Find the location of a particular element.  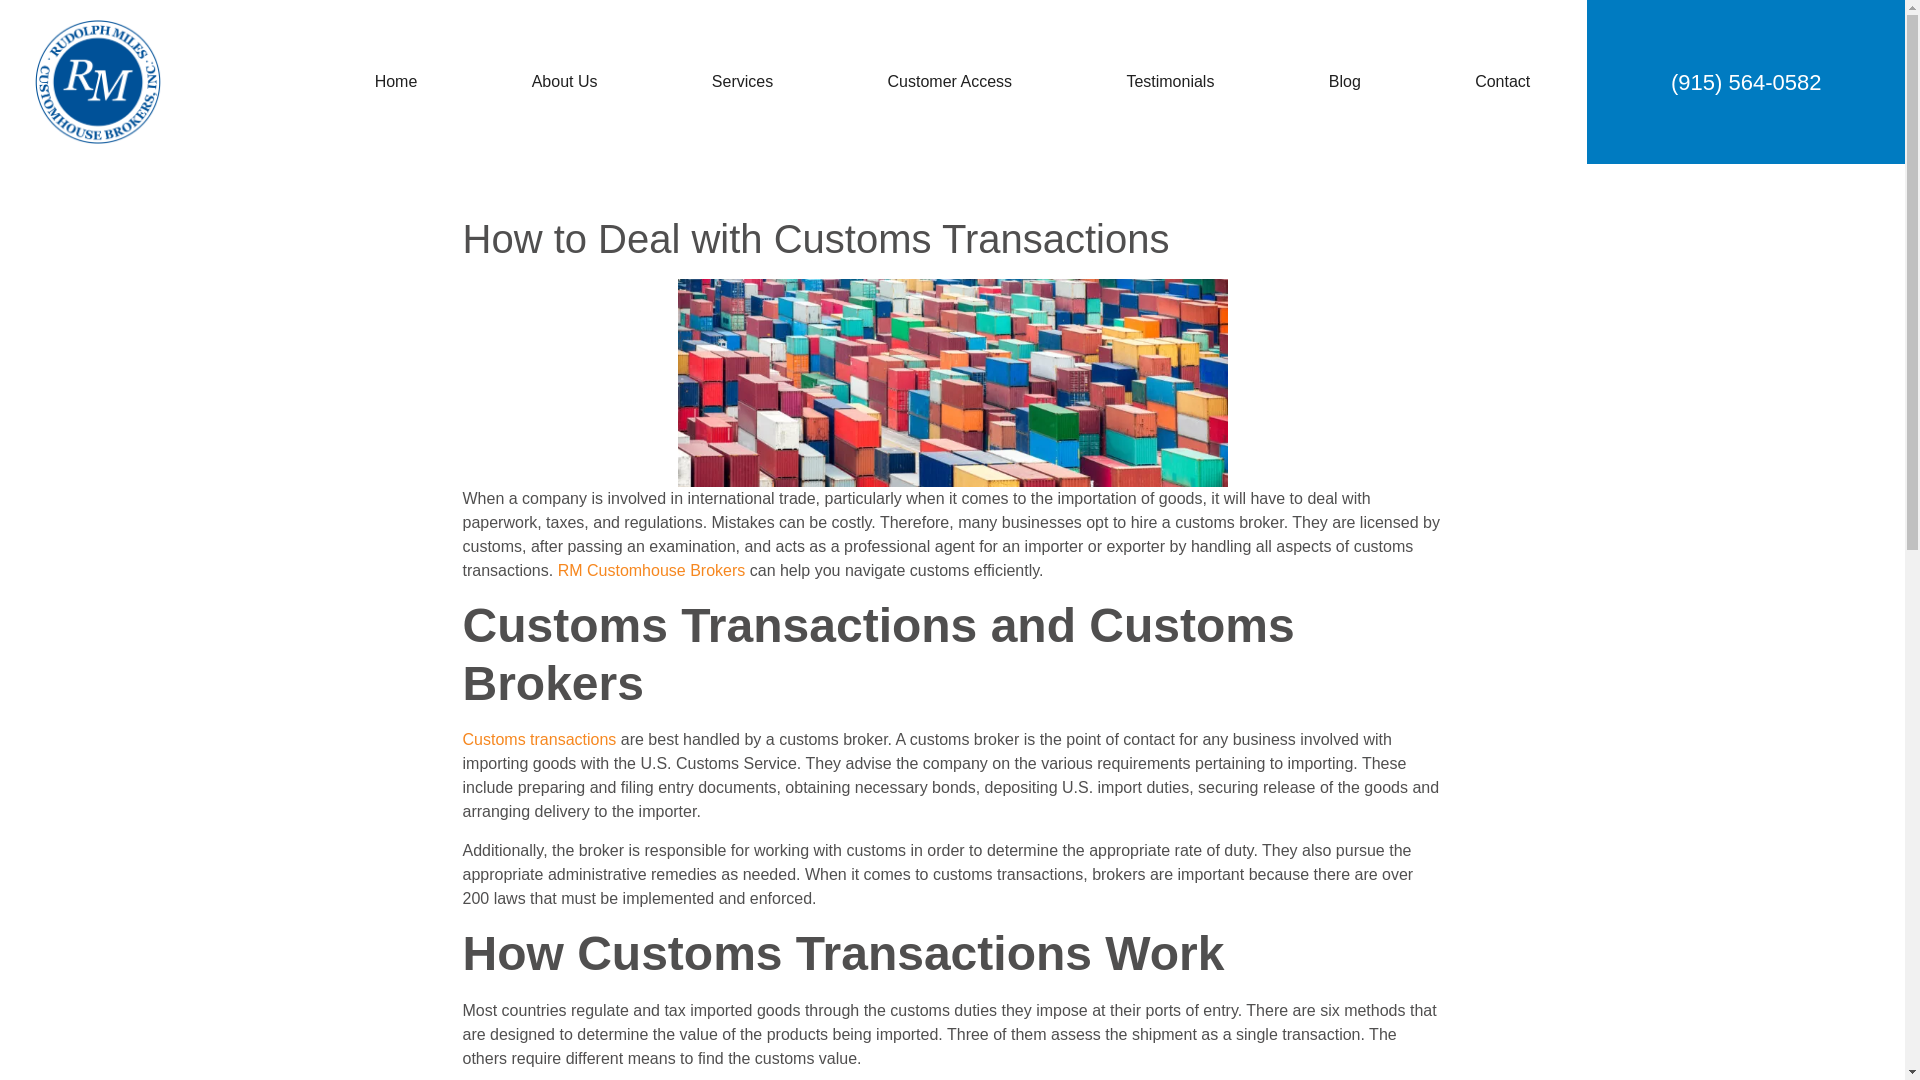

Services is located at coordinates (742, 82).